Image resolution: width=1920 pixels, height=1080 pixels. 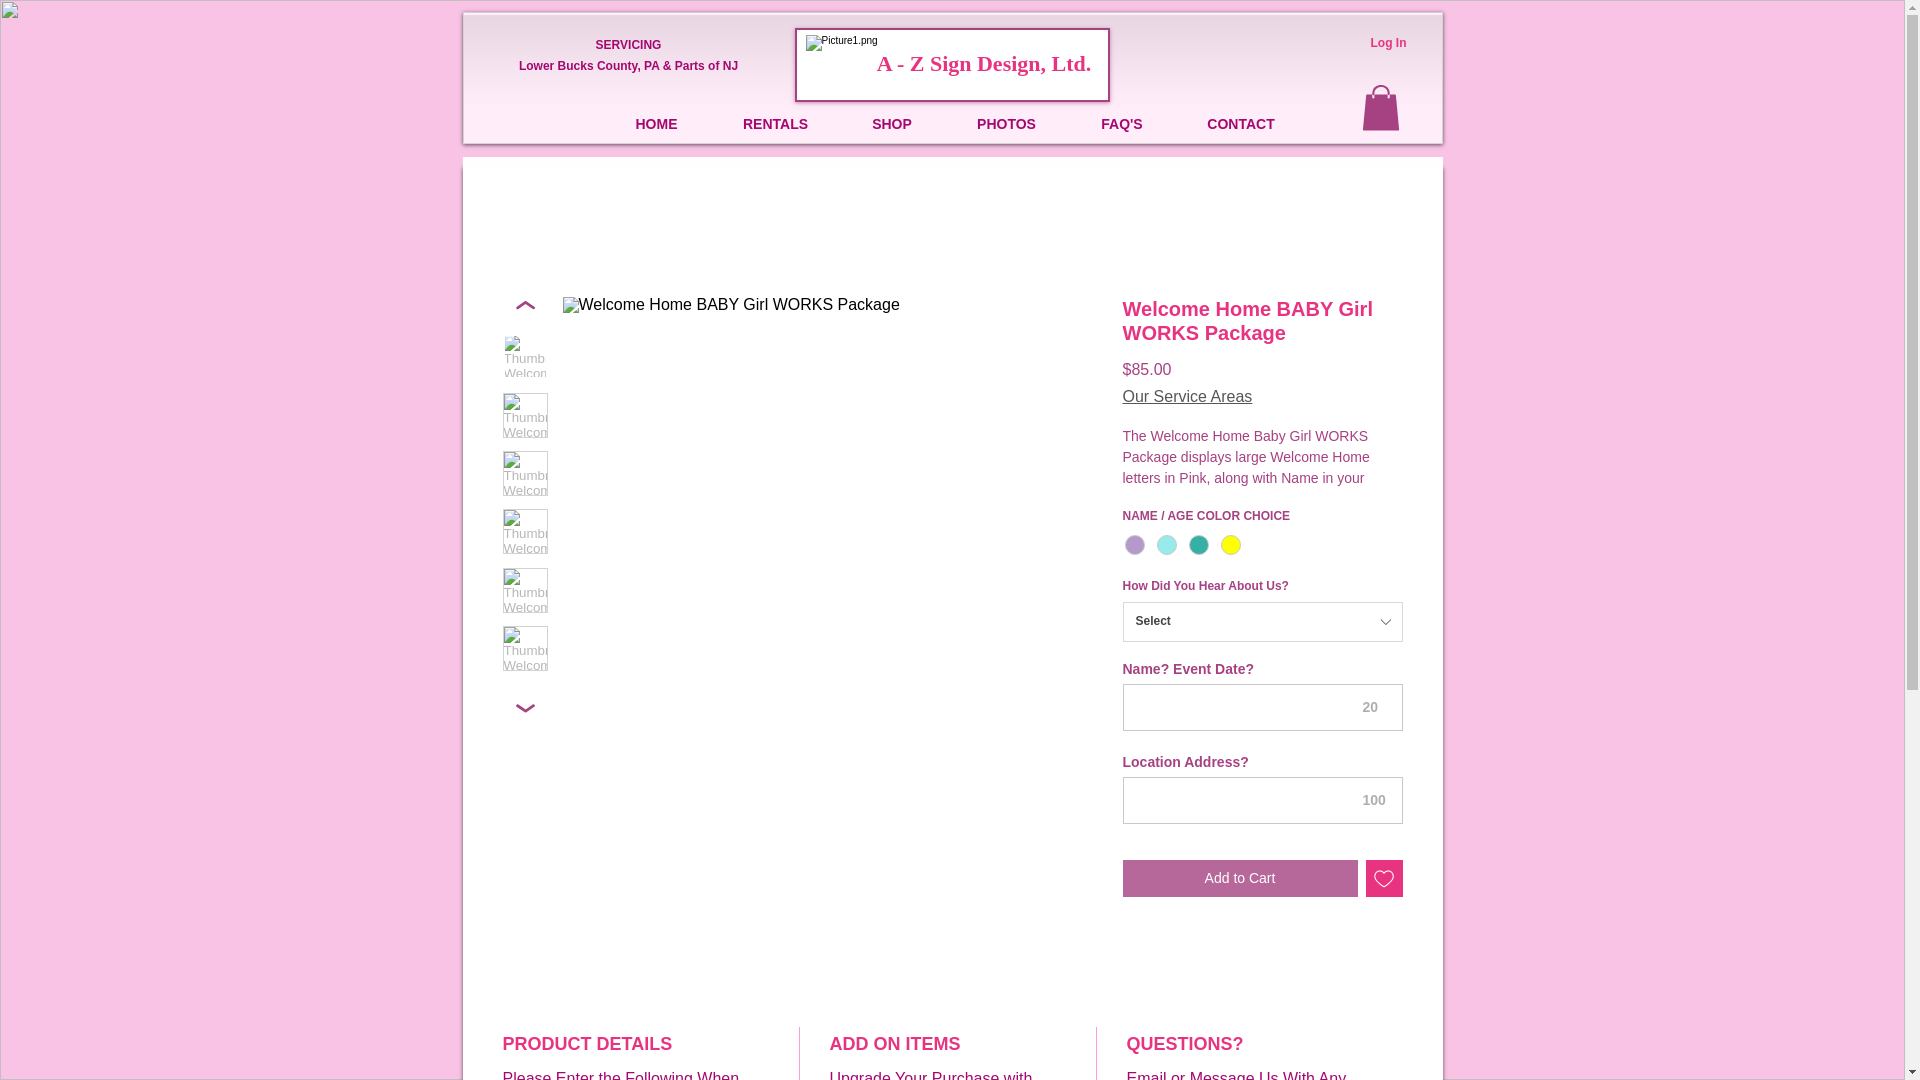 I want to click on Our Service Areas, so click(x=1186, y=396).